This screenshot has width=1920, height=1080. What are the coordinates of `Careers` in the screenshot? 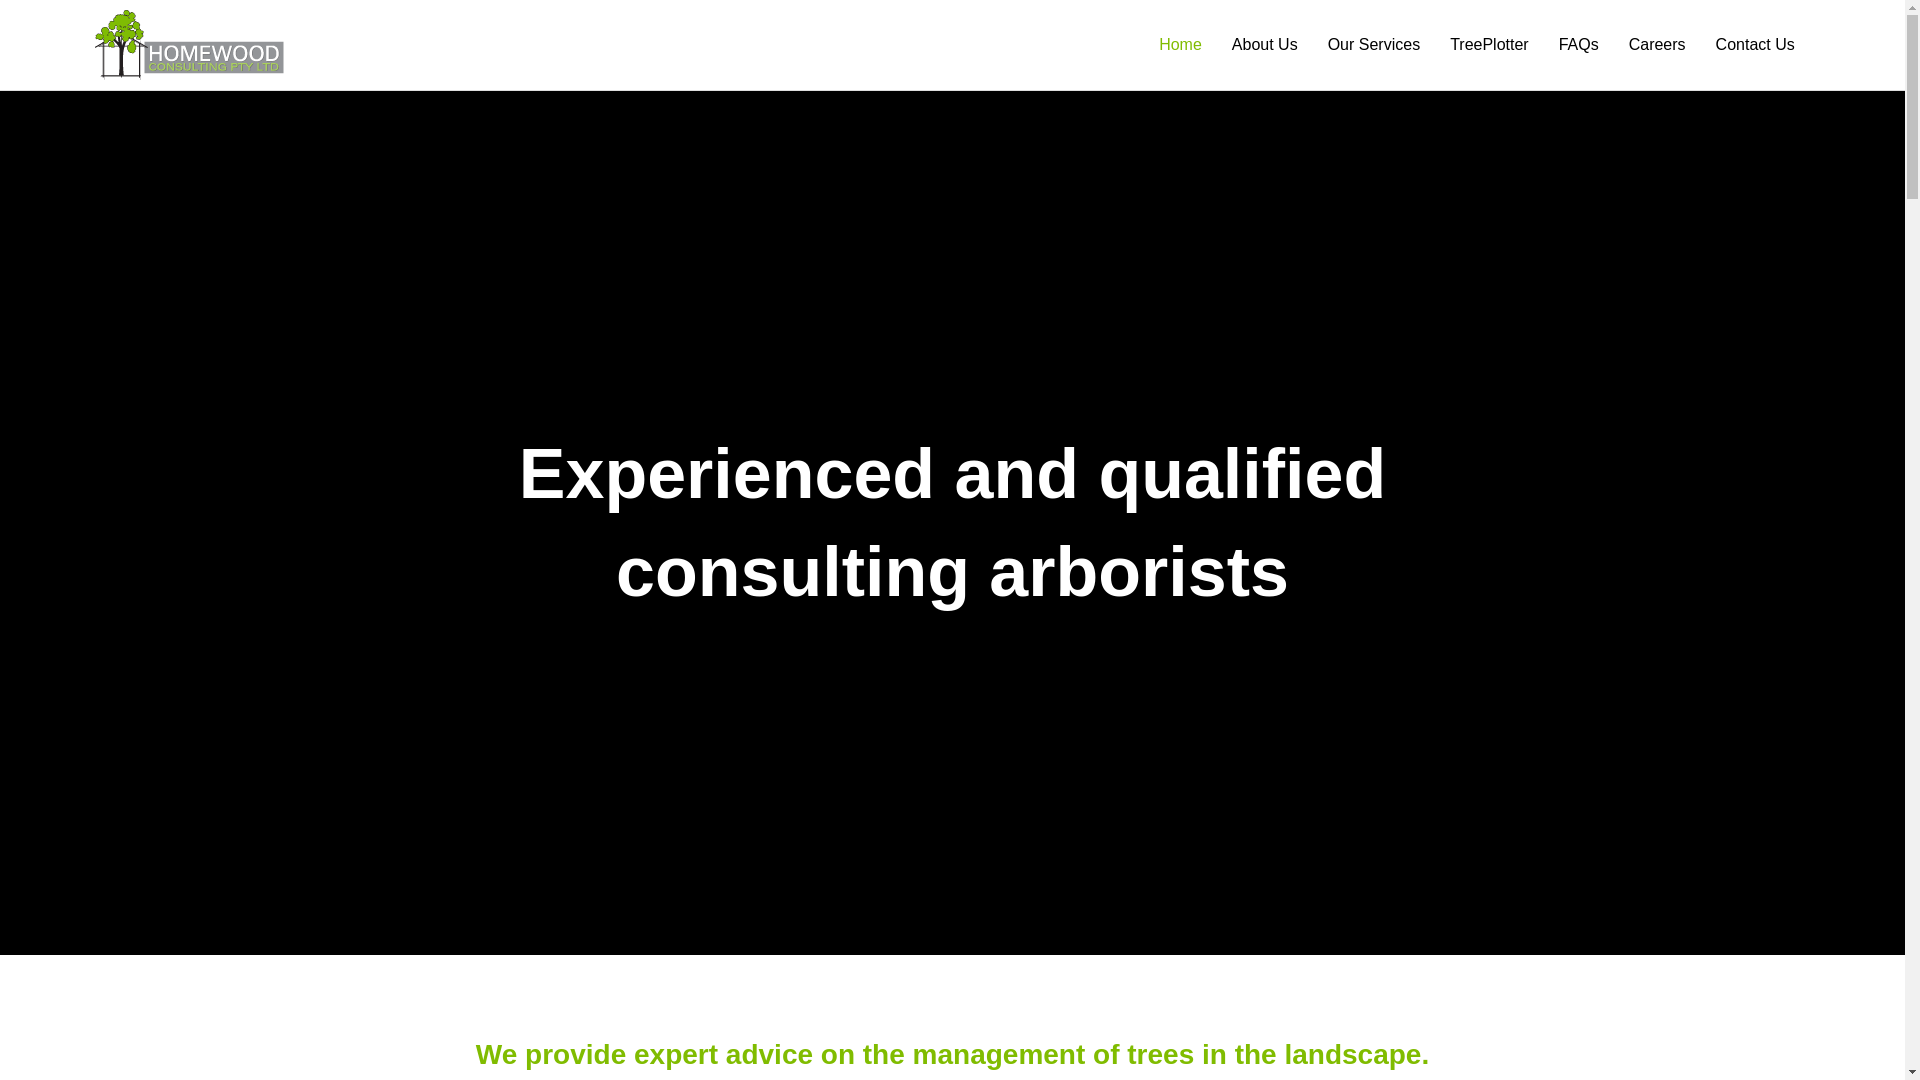 It's located at (1658, 45).